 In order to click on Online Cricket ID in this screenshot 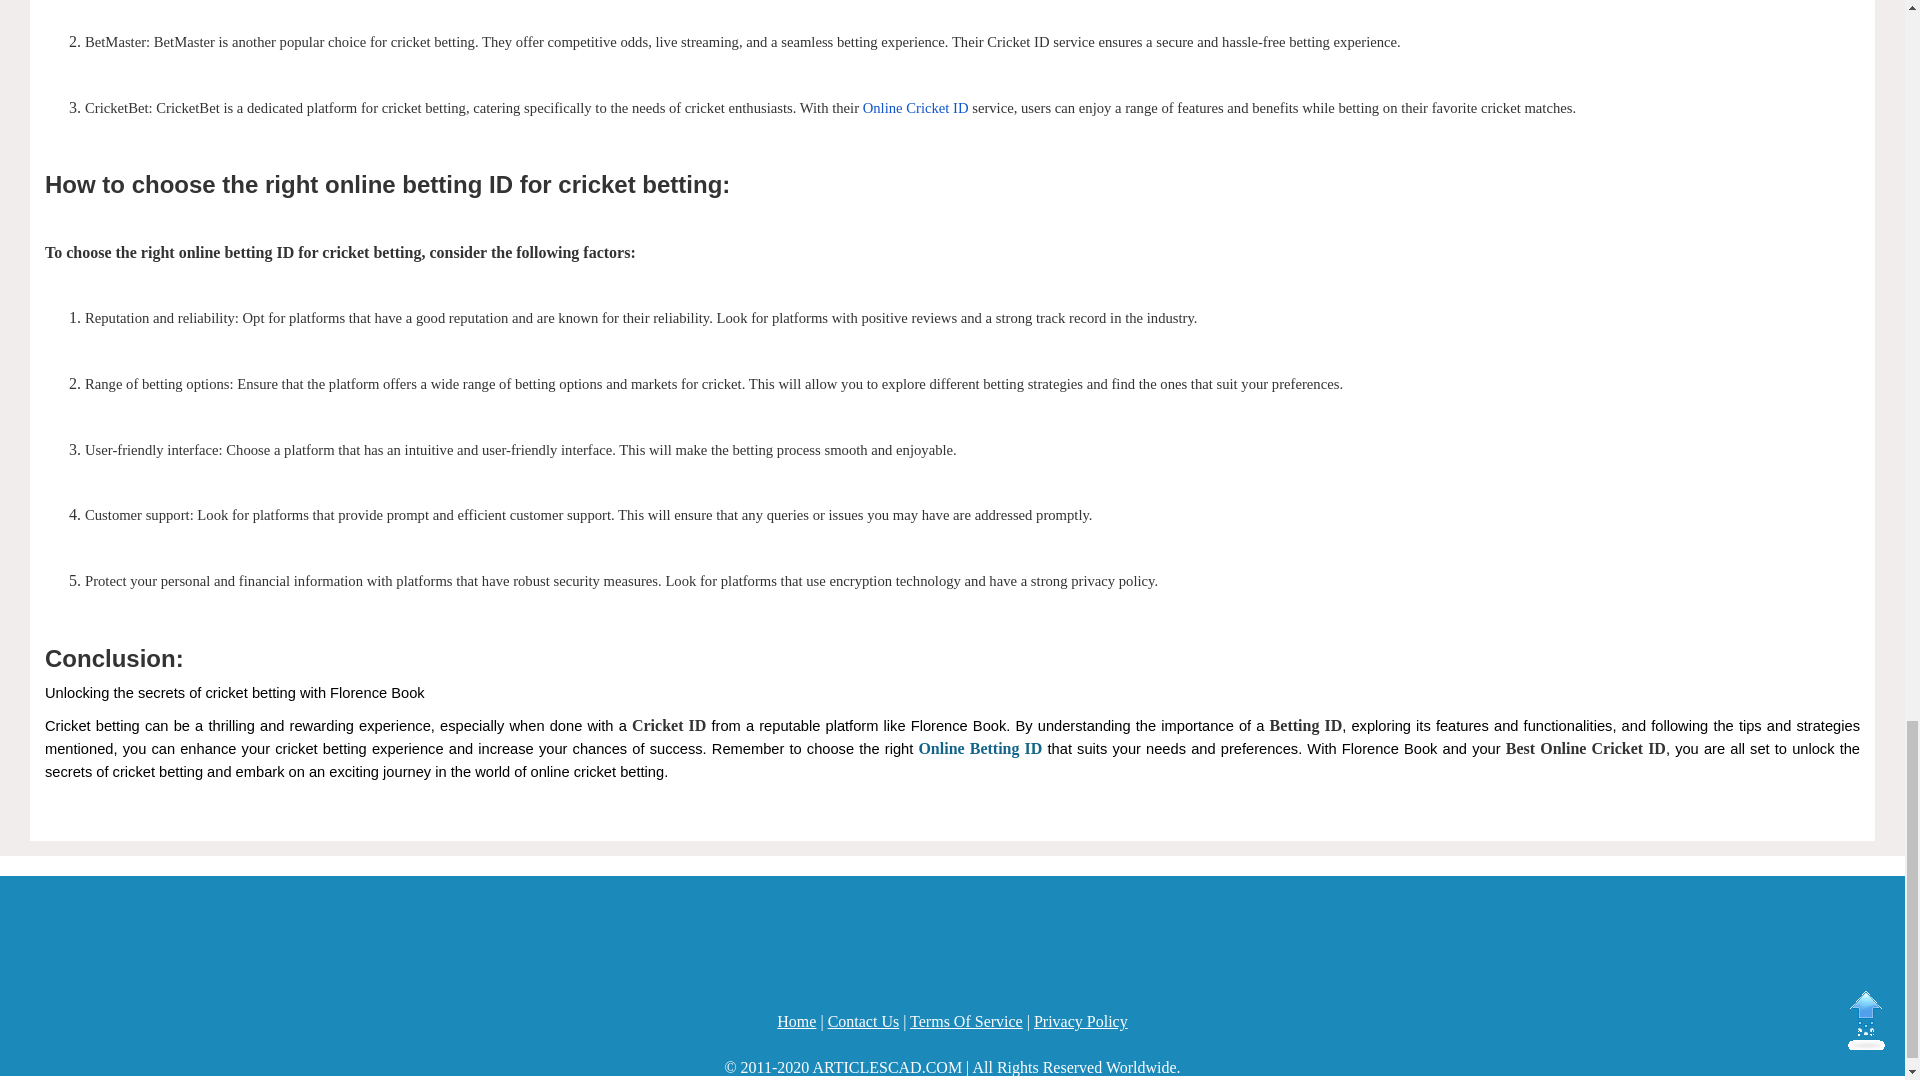, I will do `click(916, 107)`.